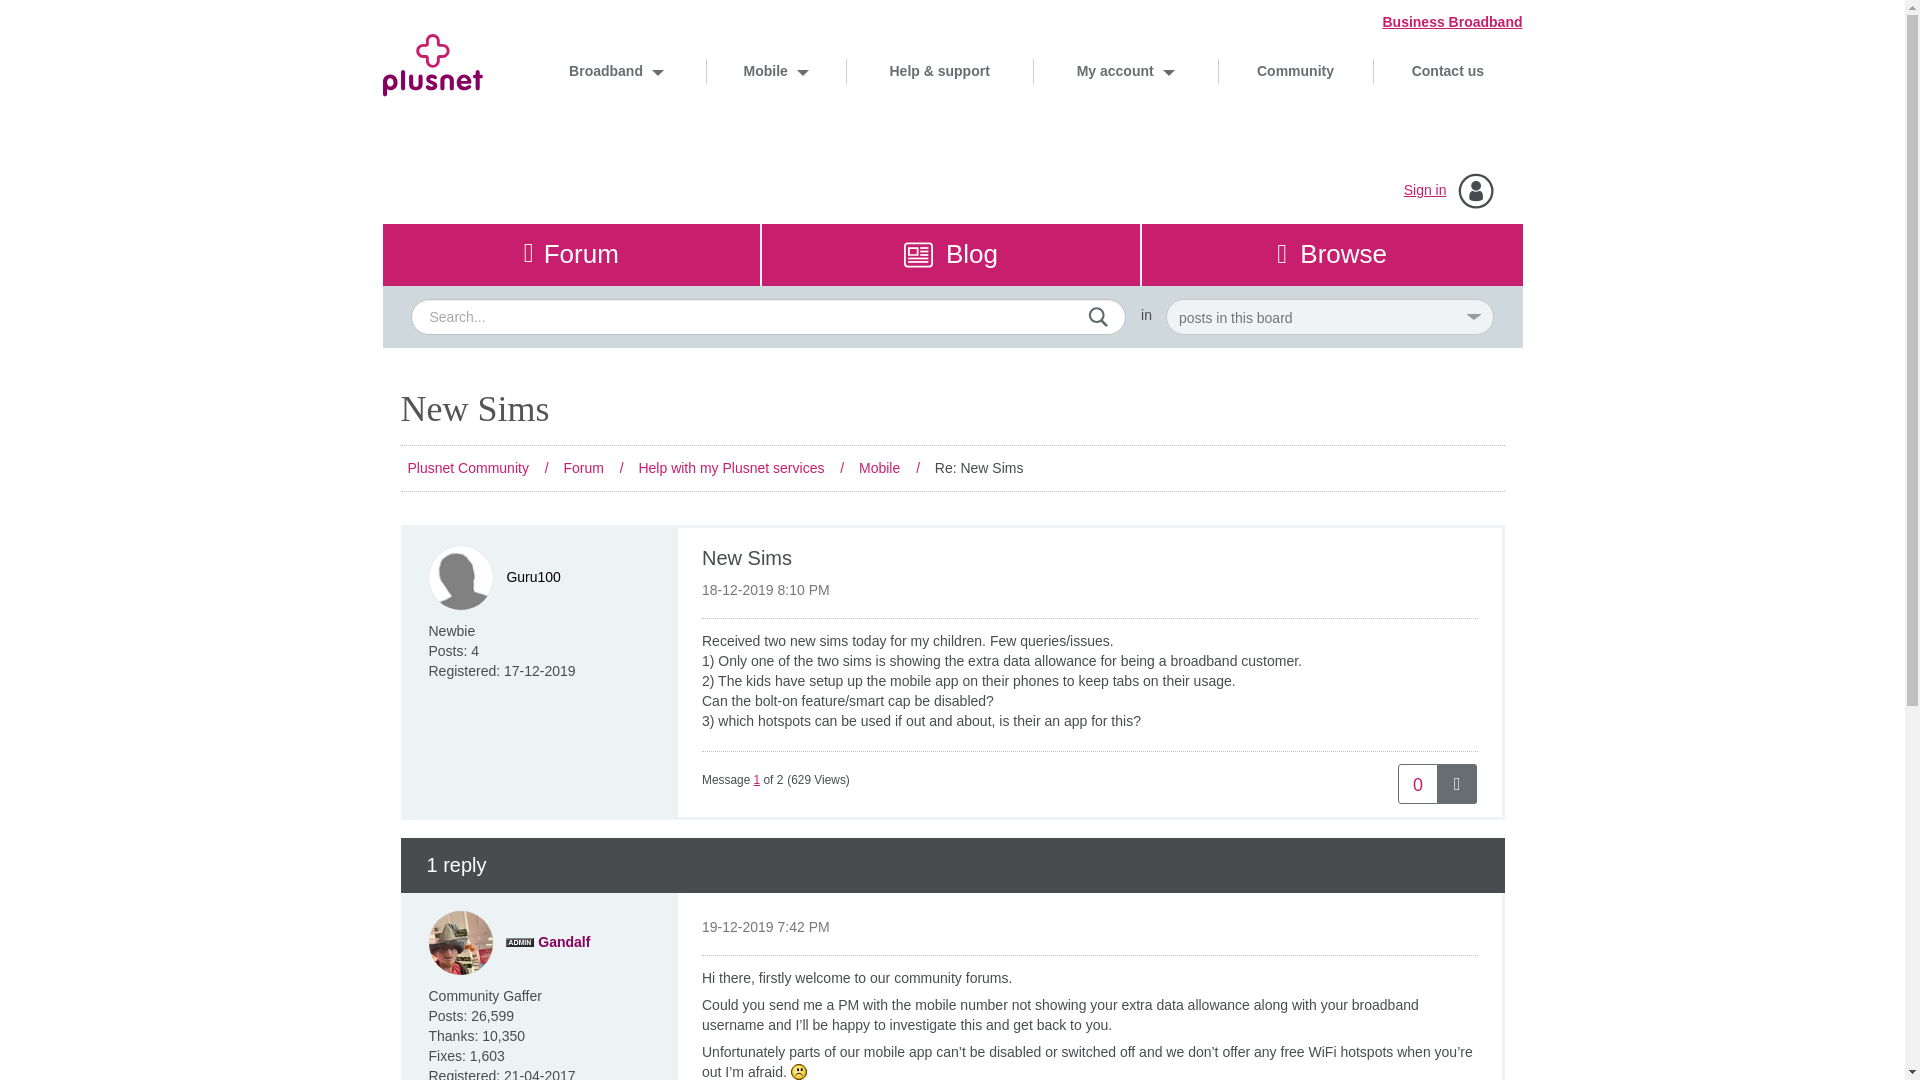 The image size is (1920, 1080). Describe the element at coordinates (1098, 316) in the screenshot. I see `Search` at that location.